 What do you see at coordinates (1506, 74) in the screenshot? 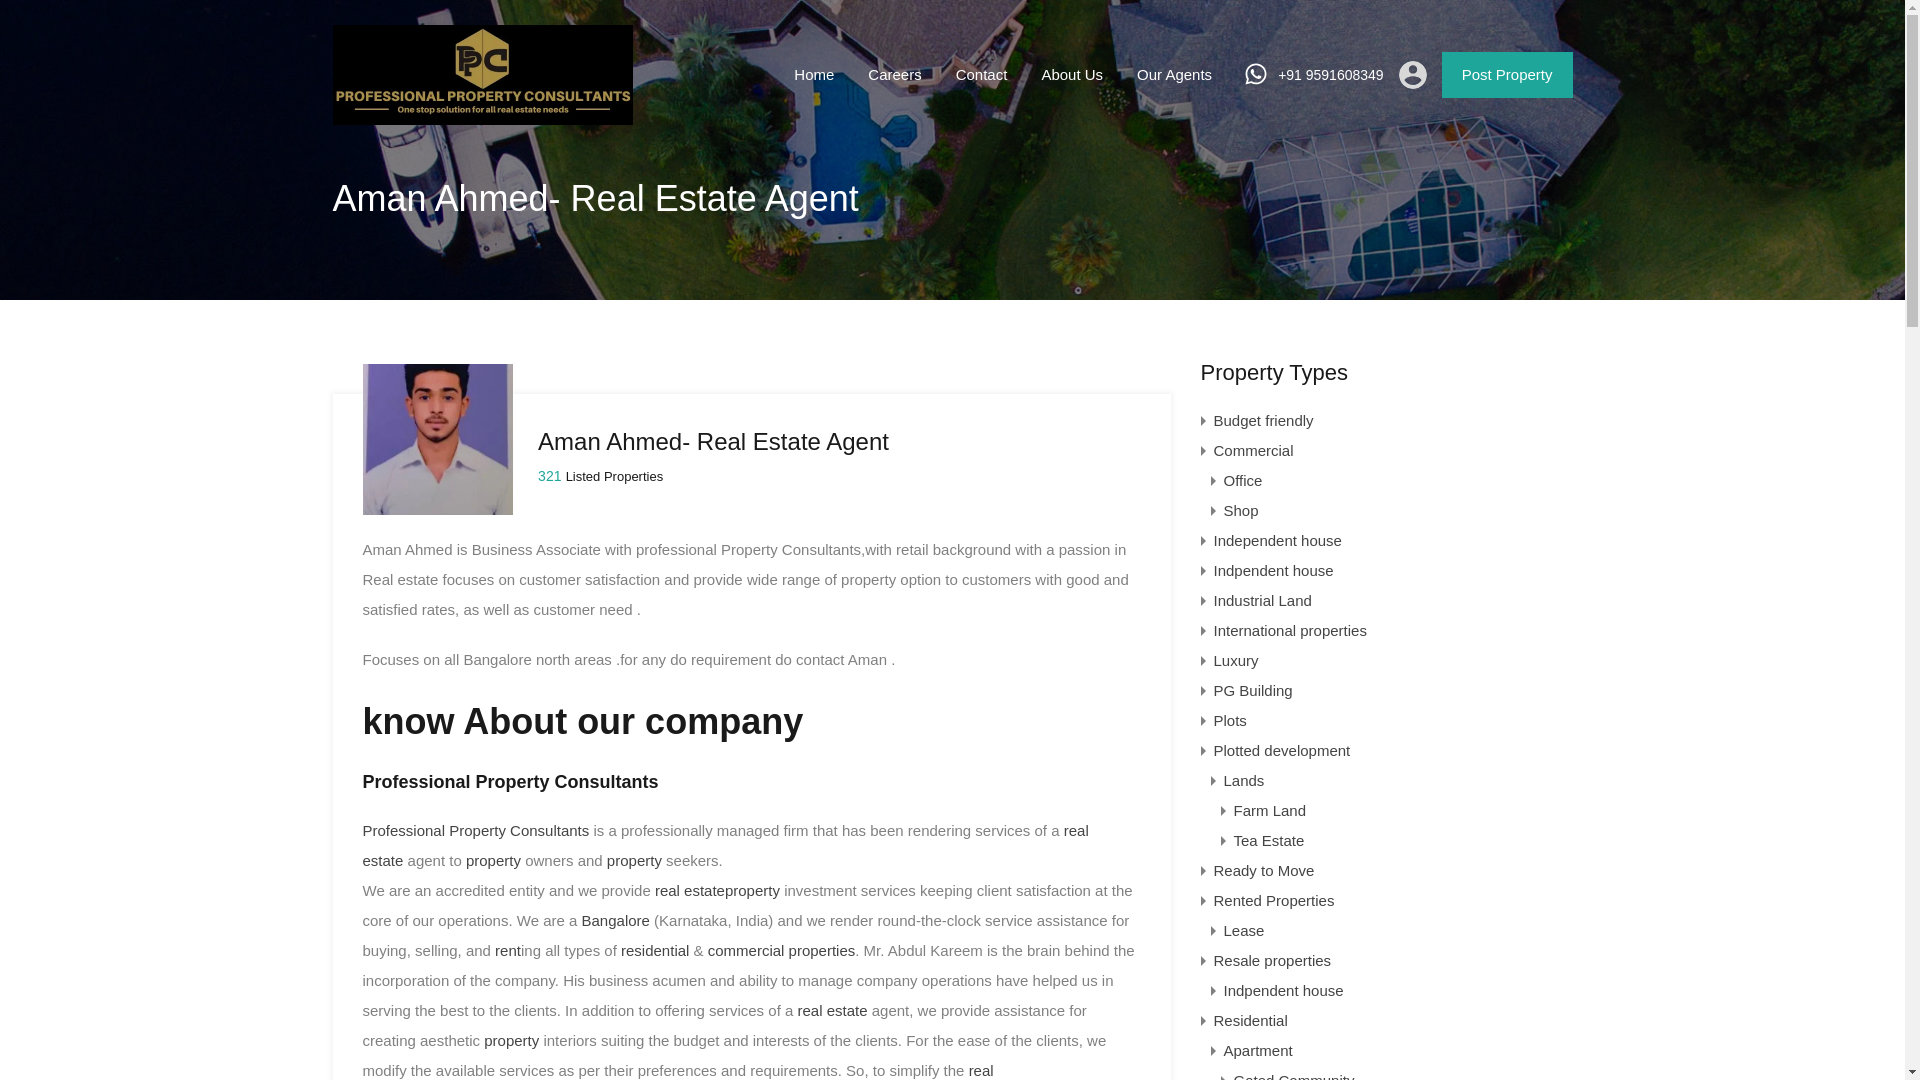
I see `Post Property` at bounding box center [1506, 74].